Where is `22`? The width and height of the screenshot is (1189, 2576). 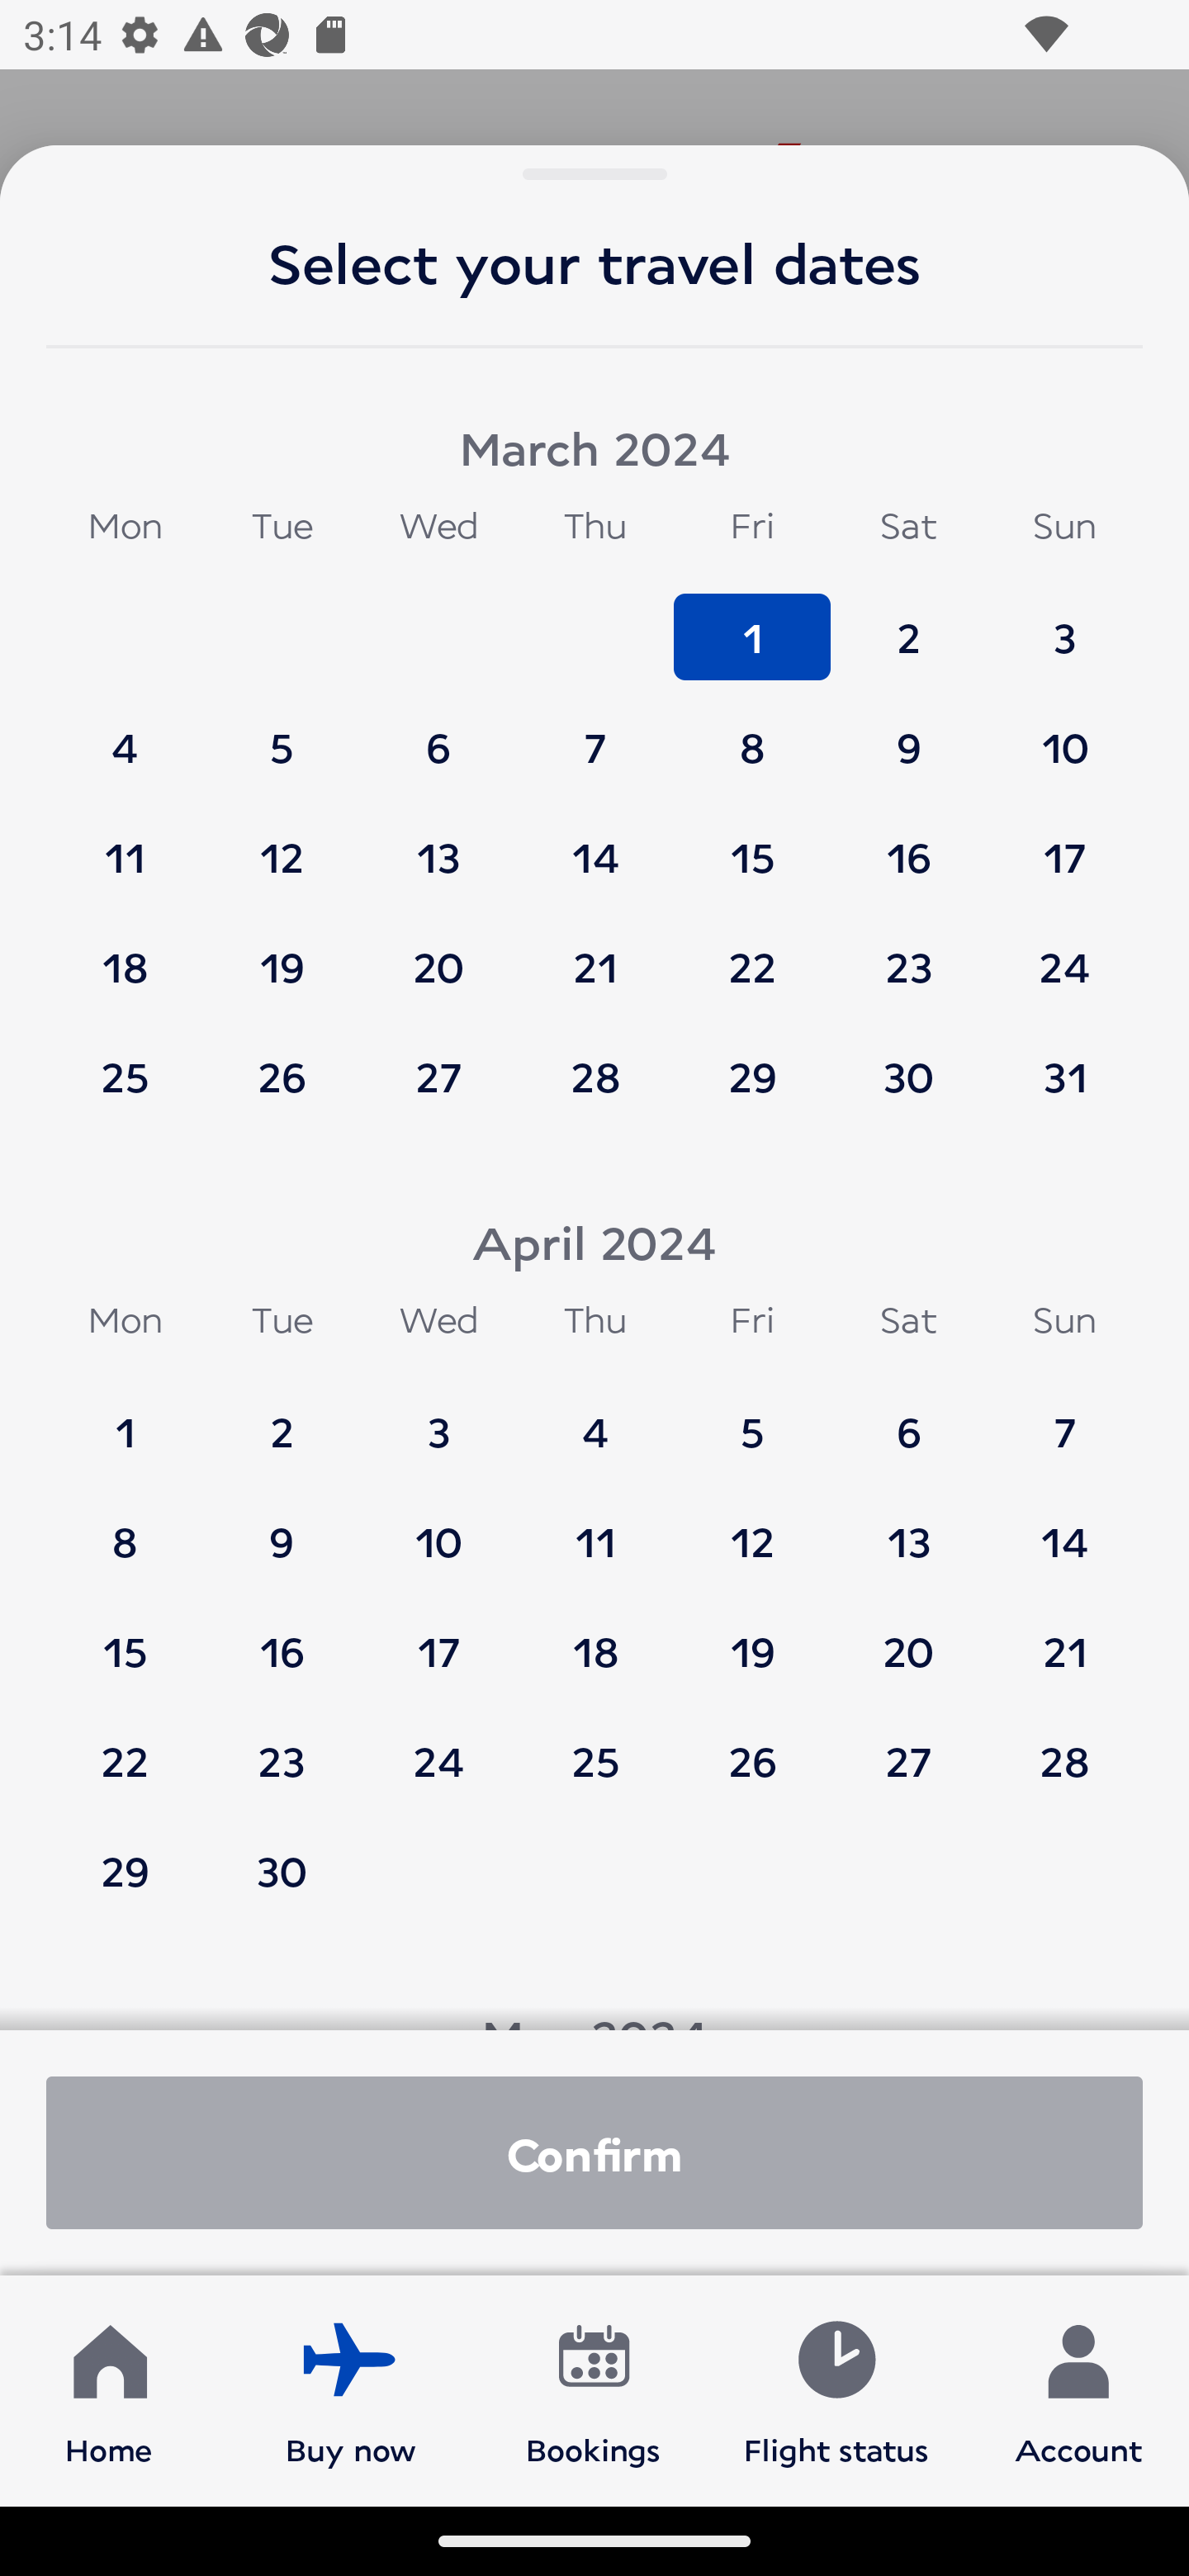
22 is located at coordinates (125, 1745).